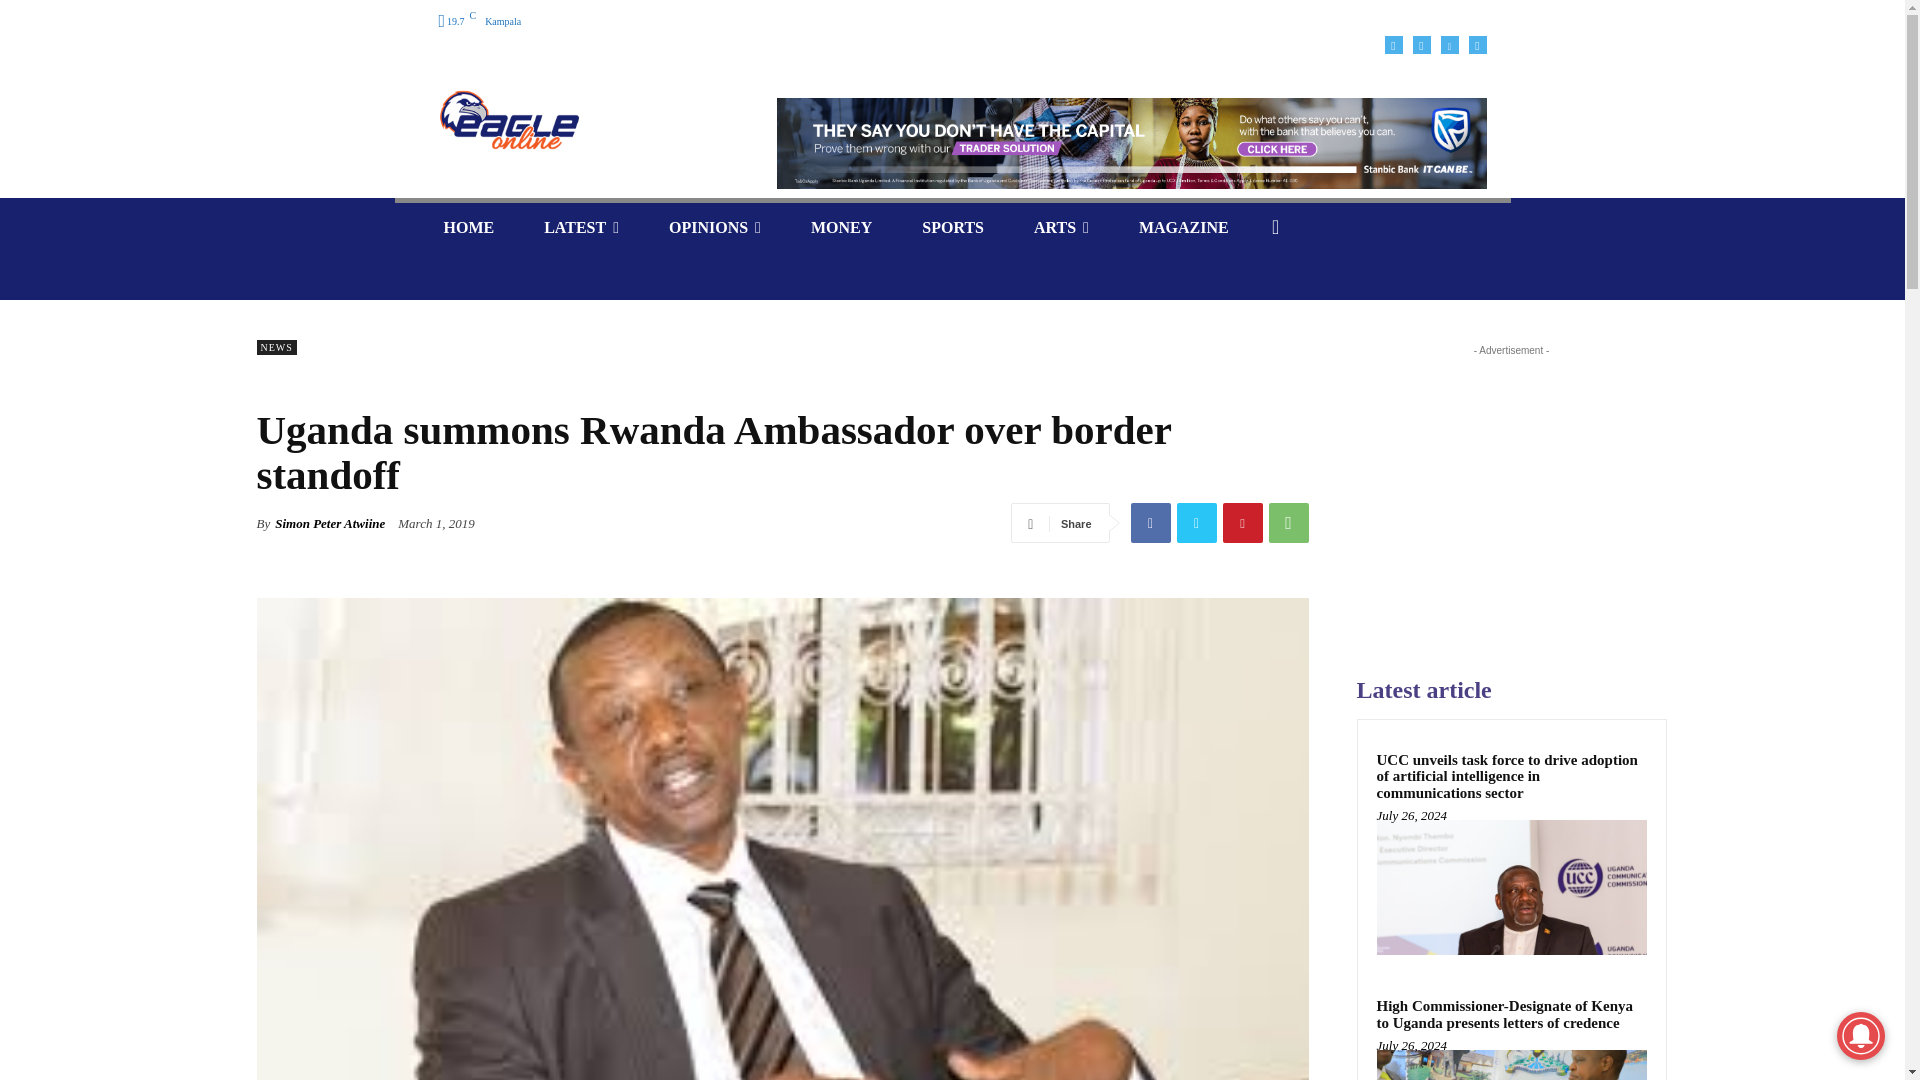 This screenshot has height=1080, width=1920. Describe the element at coordinates (1061, 227) in the screenshot. I see `ARTS` at that location.